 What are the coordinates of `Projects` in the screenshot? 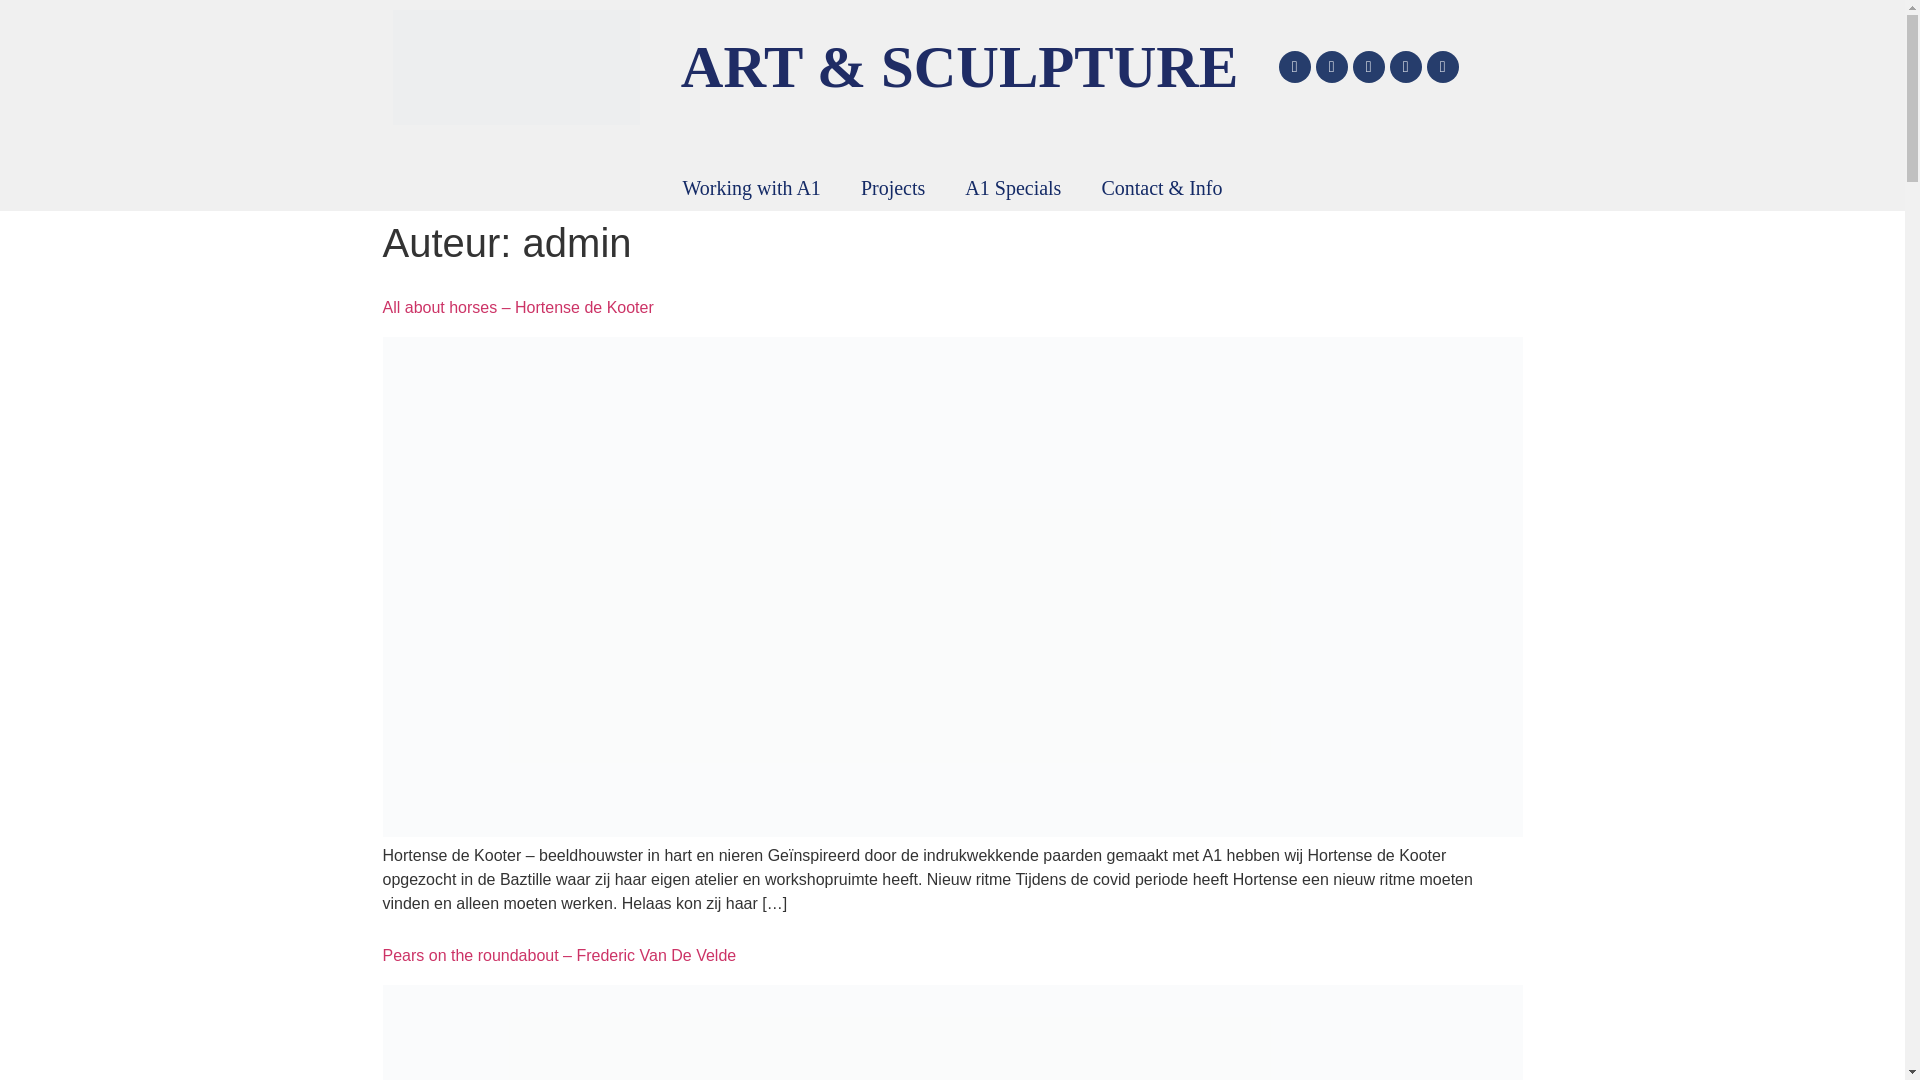 It's located at (892, 188).